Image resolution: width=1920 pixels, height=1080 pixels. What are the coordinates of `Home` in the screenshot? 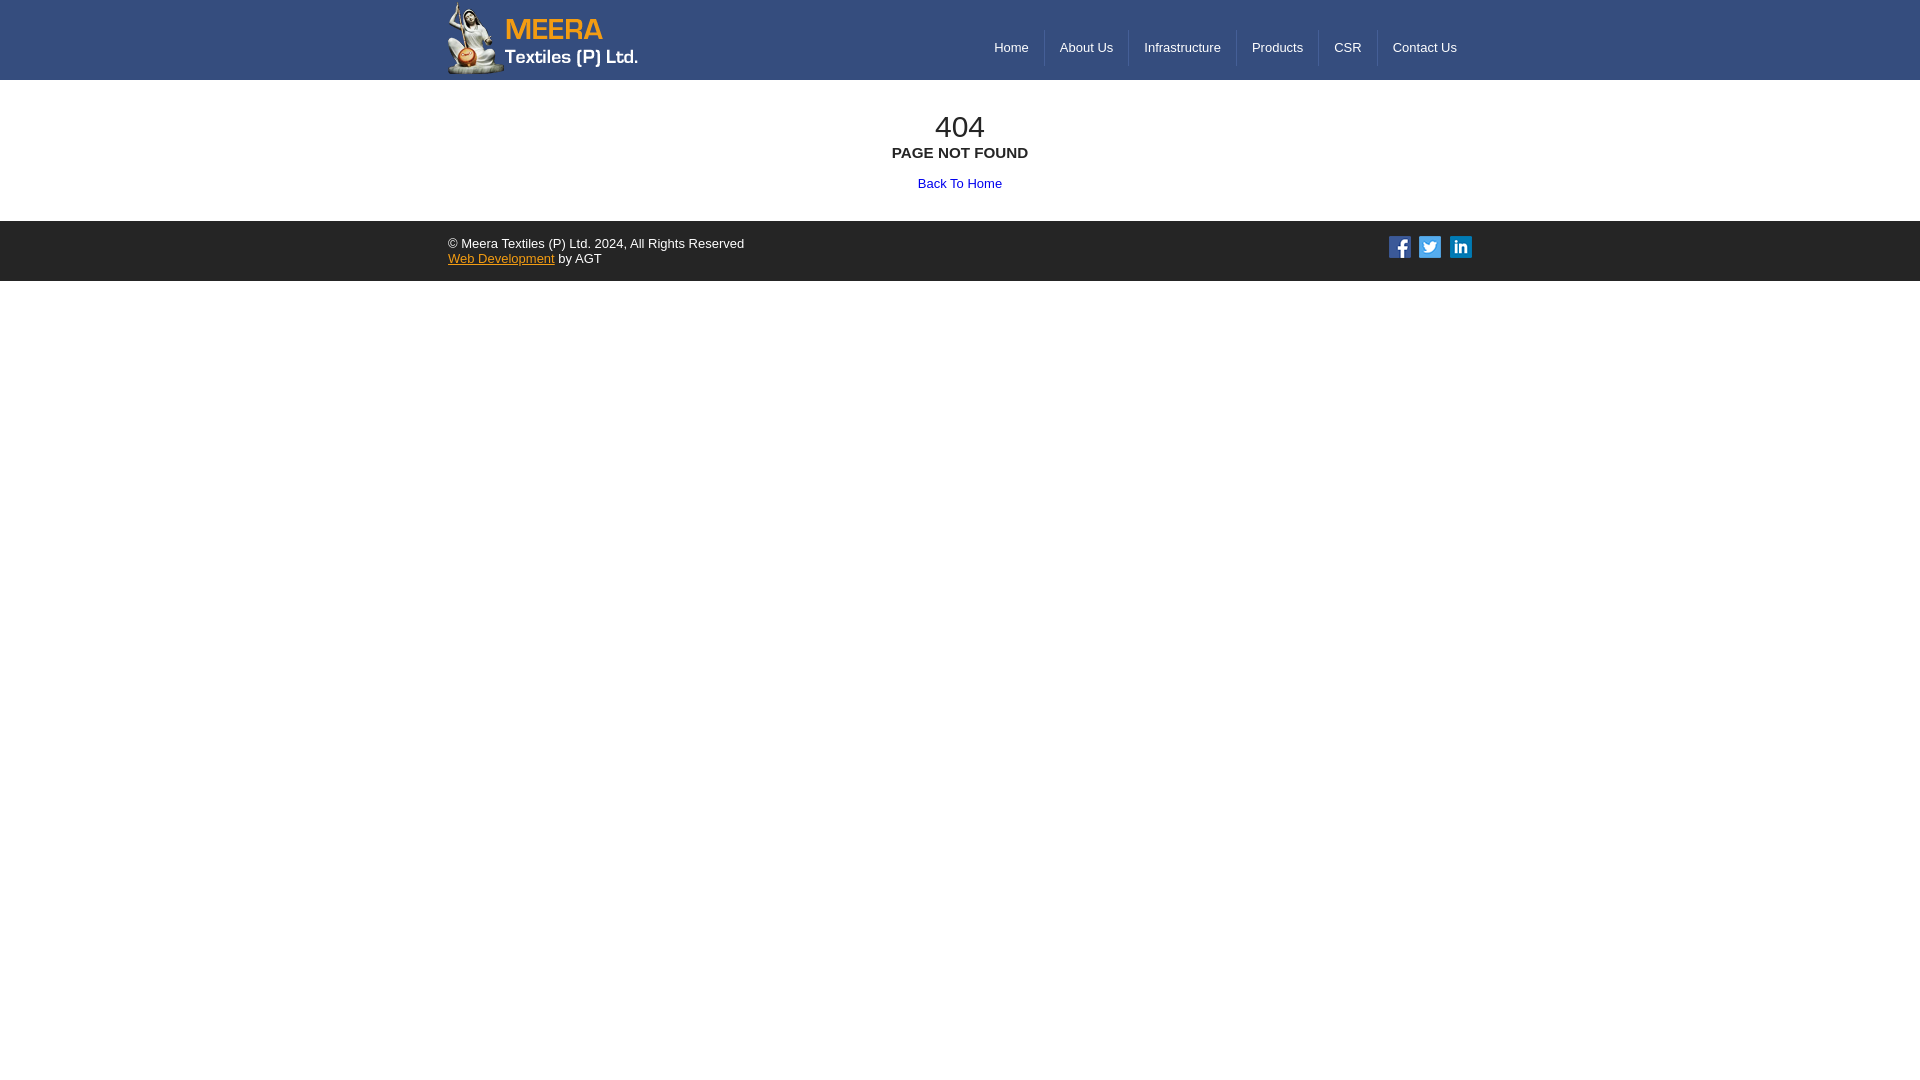 It's located at (1012, 48).